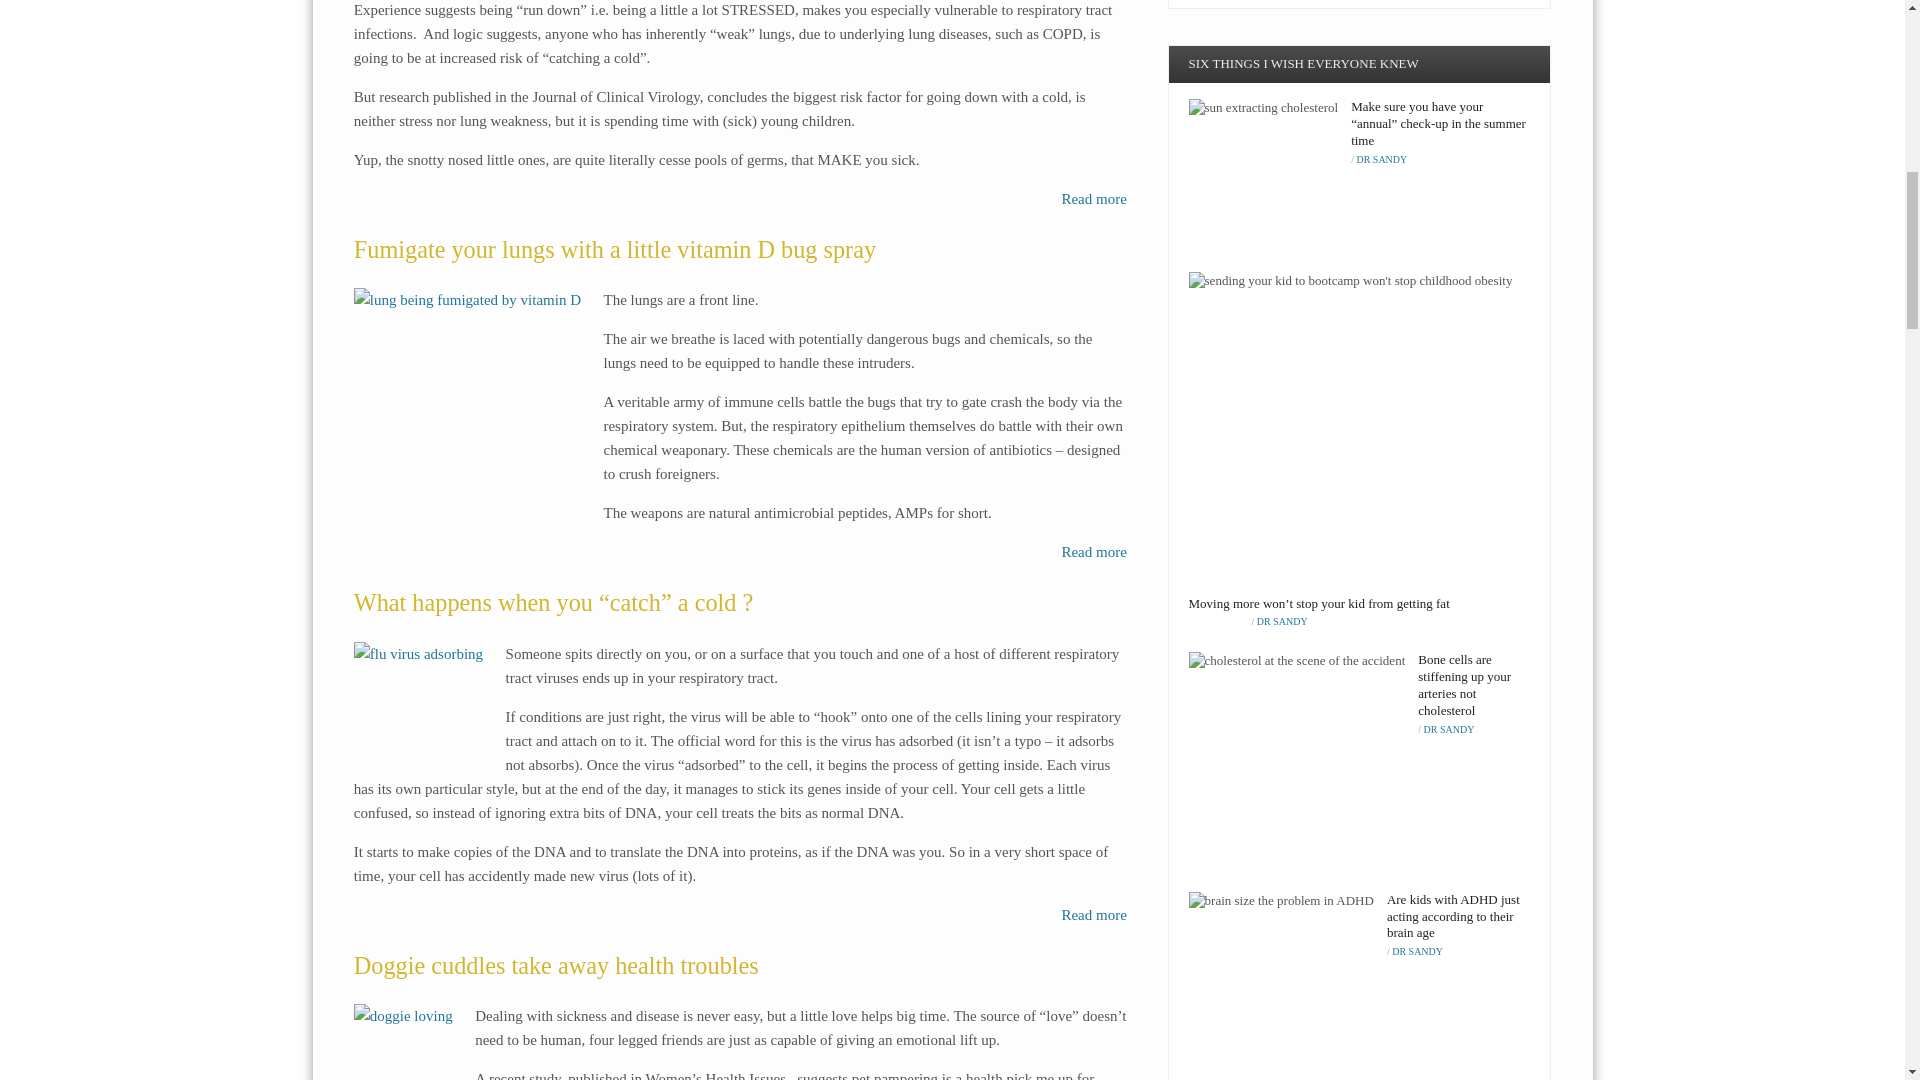 This screenshot has width=1920, height=1080. Describe the element at coordinates (1093, 915) in the screenshot. I see `Click here to read more` at that location.